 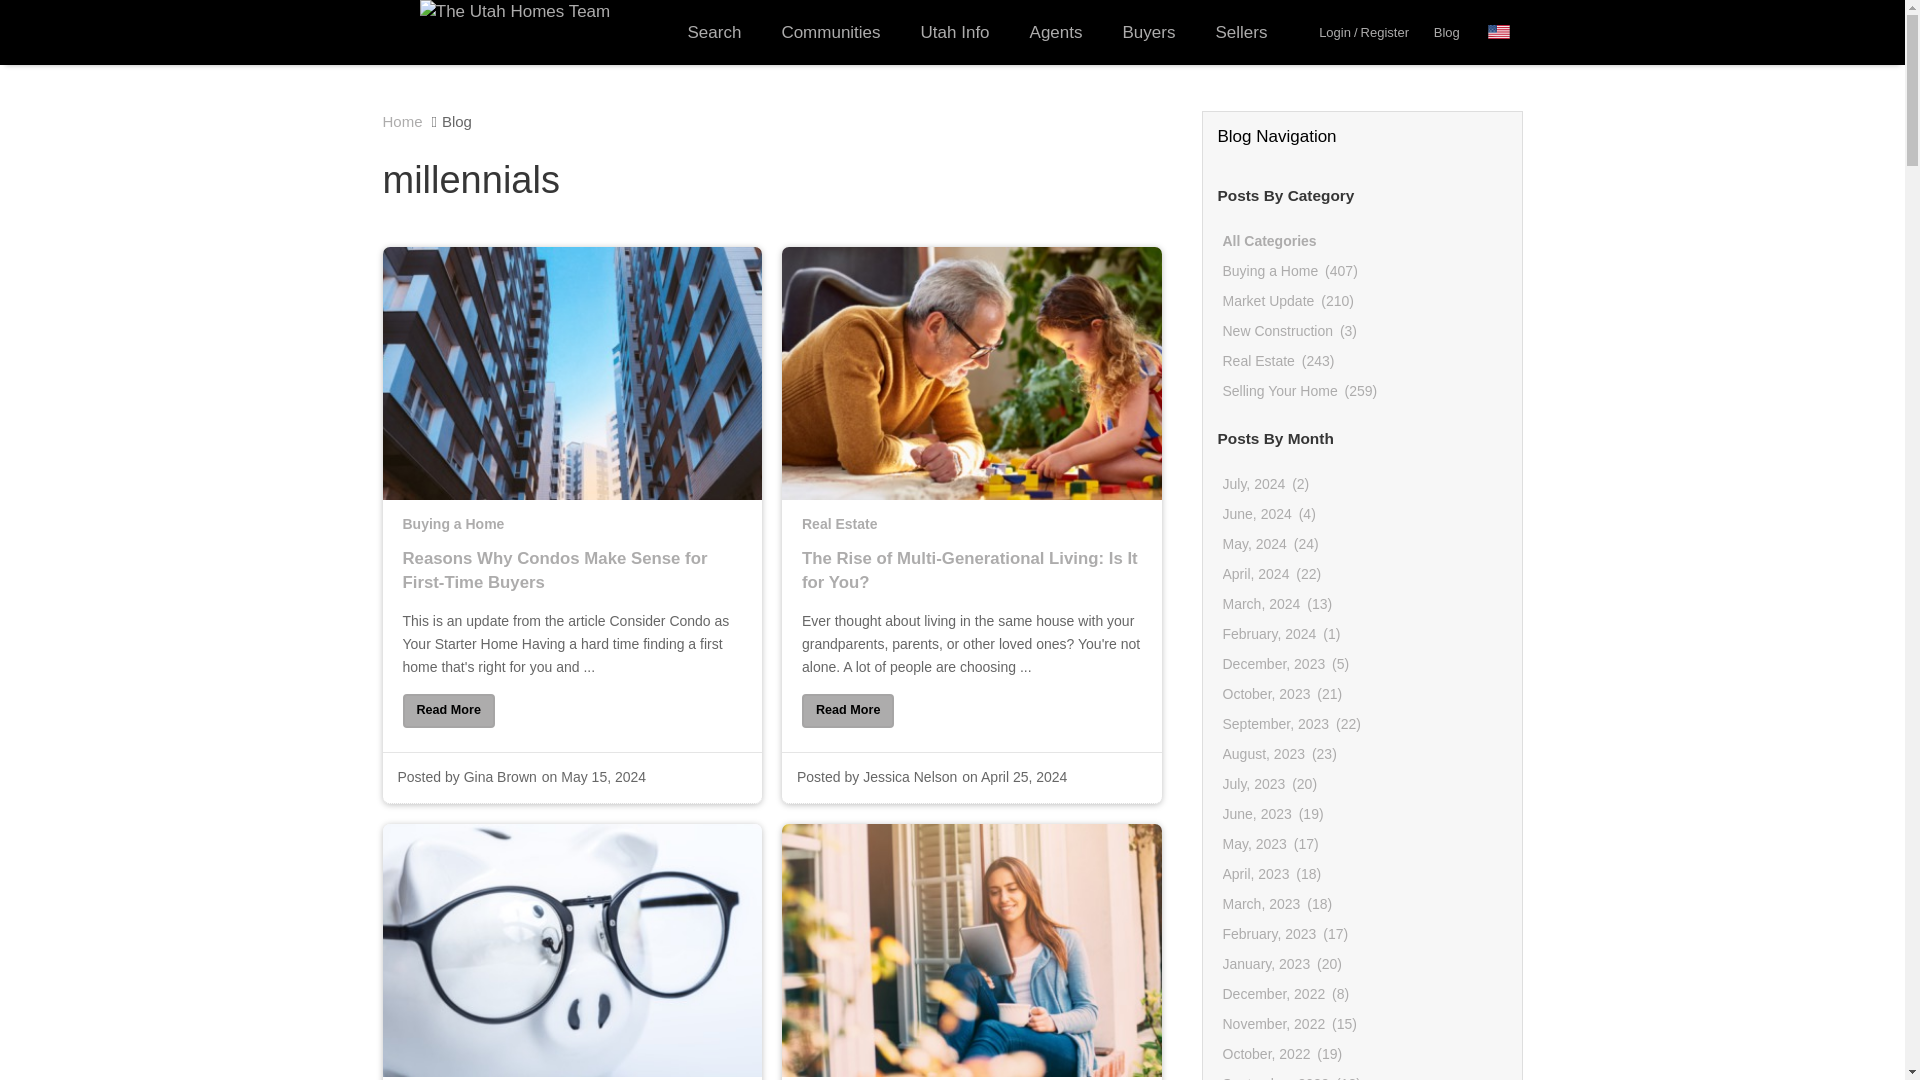 What do you see at coordinates (715, 32) in the screenshot?
I see `Search` at bounding box center [715, 32].